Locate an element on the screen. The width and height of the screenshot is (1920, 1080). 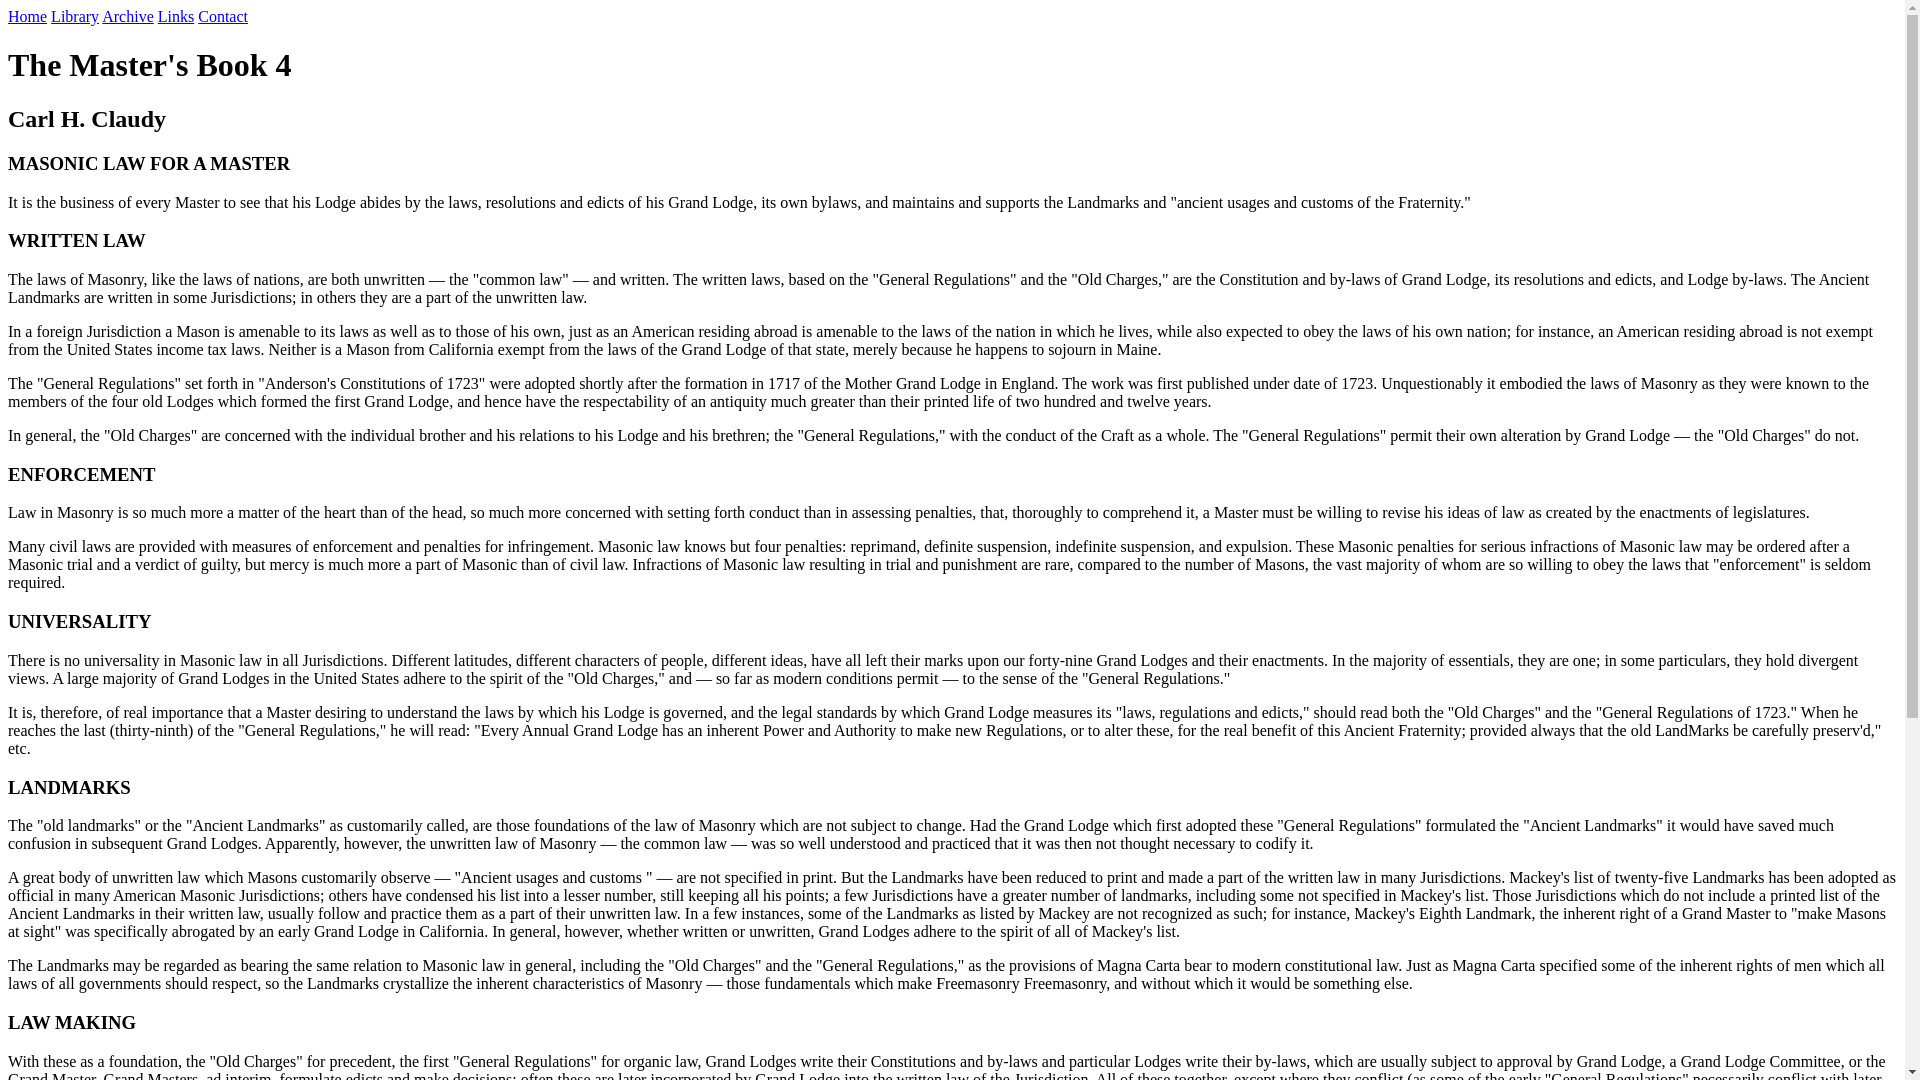
Library is located at coordinates (75, 16).